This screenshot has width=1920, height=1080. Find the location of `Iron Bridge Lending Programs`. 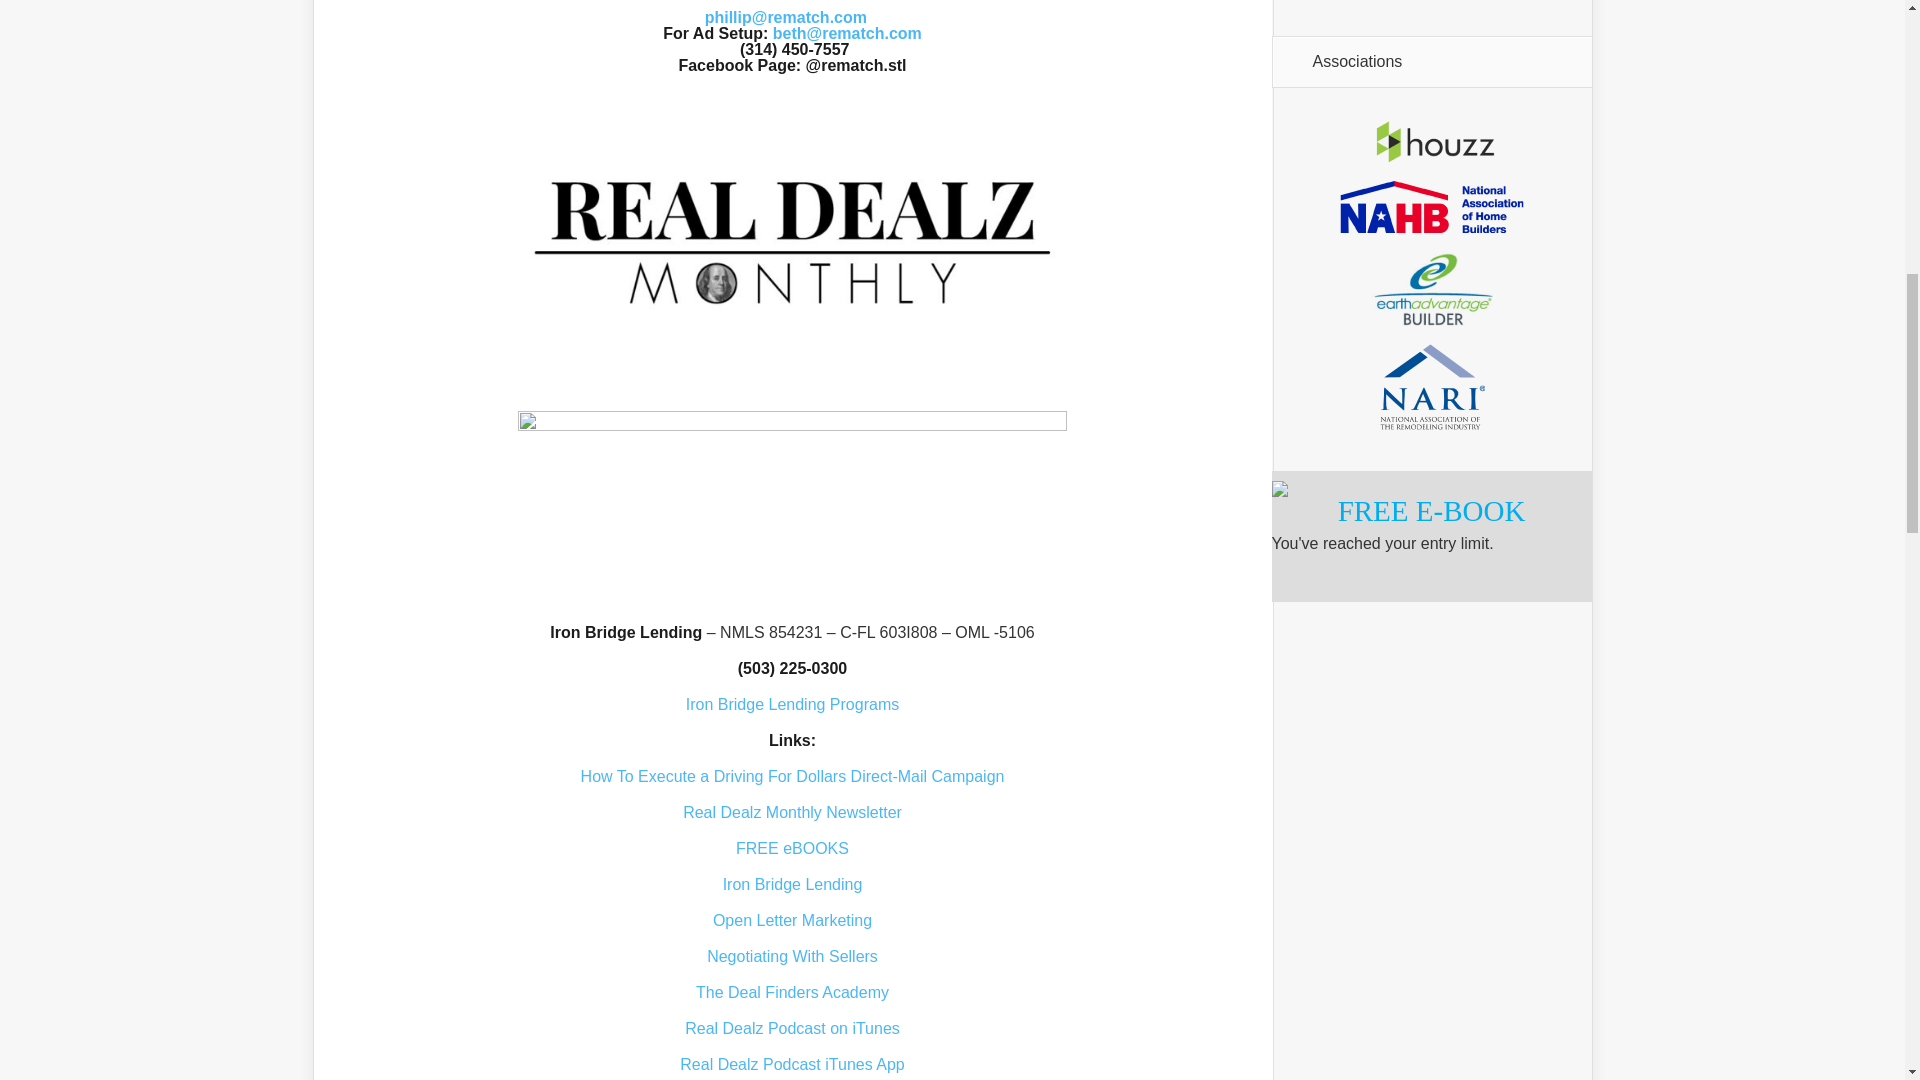

Iron Bridge Lending Programs is located at coordinates (792, 704).